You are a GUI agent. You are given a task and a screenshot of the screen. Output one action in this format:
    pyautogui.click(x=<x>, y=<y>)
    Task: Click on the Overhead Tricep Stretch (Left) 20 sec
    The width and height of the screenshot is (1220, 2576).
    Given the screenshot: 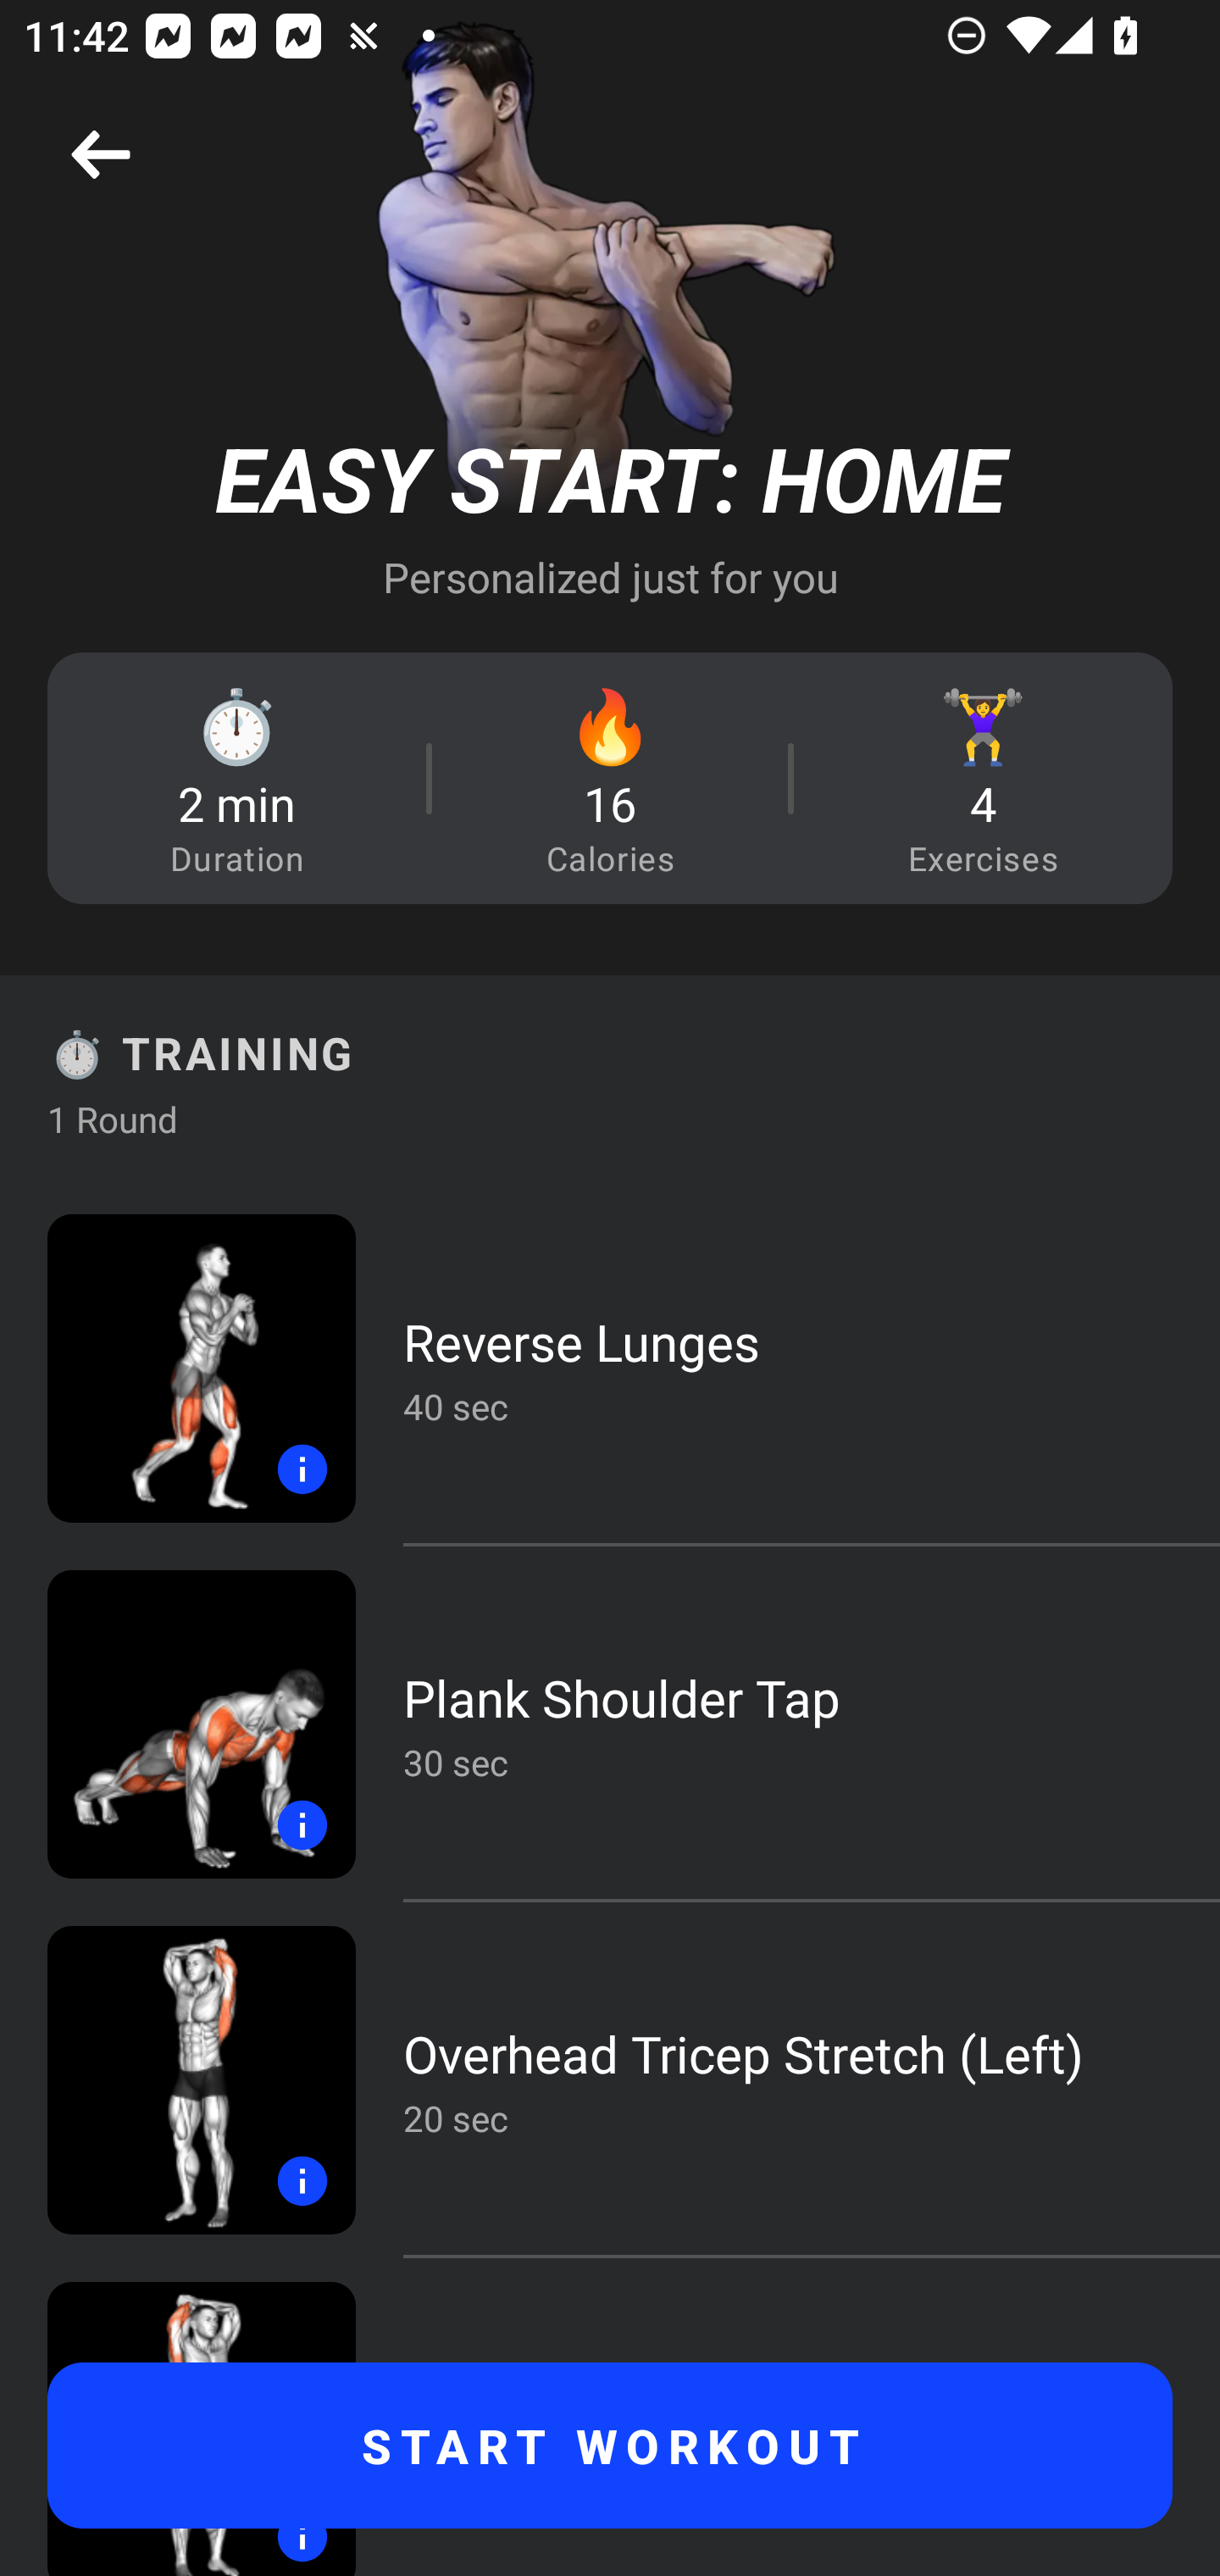 What is the action you would take?
    pyautogui.click(x=610, y=2079)
    